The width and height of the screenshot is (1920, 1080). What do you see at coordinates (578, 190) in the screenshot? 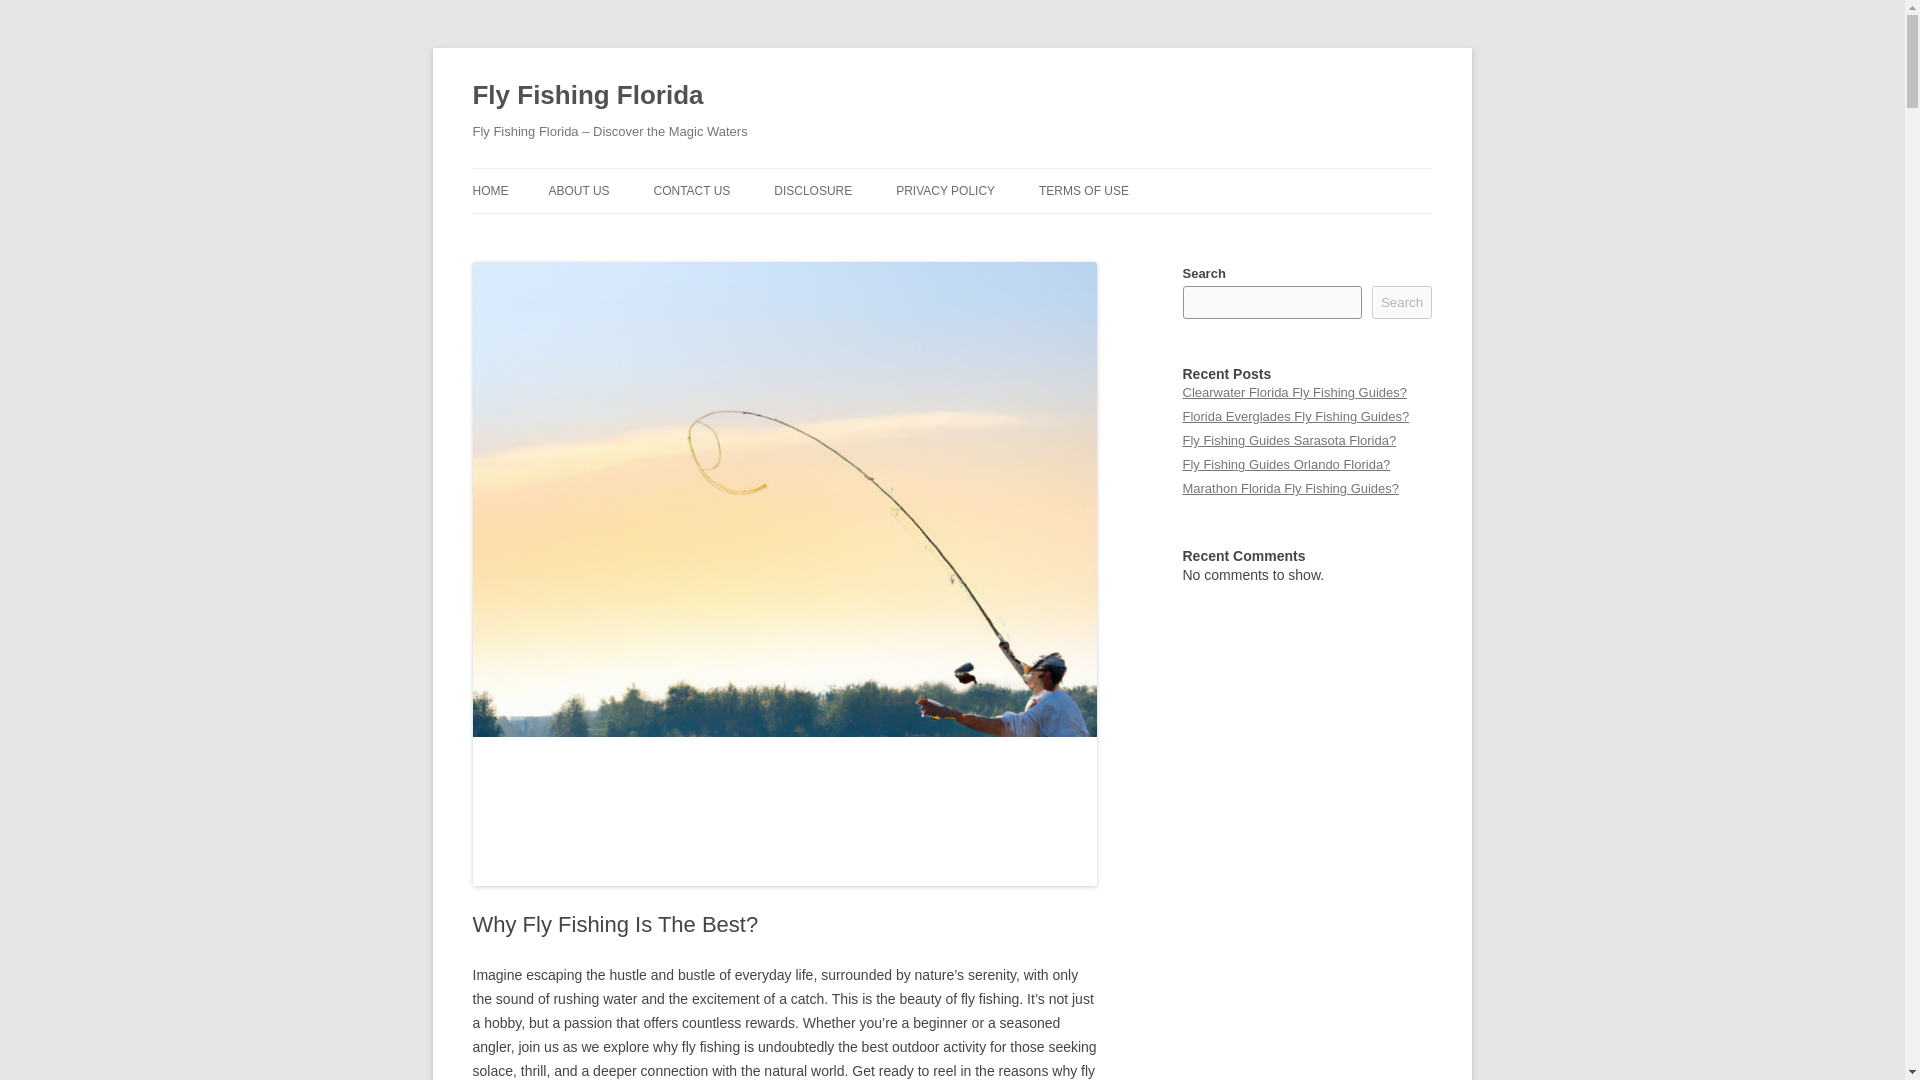
I see `ABOUT US` at bounding box center [578, 190].